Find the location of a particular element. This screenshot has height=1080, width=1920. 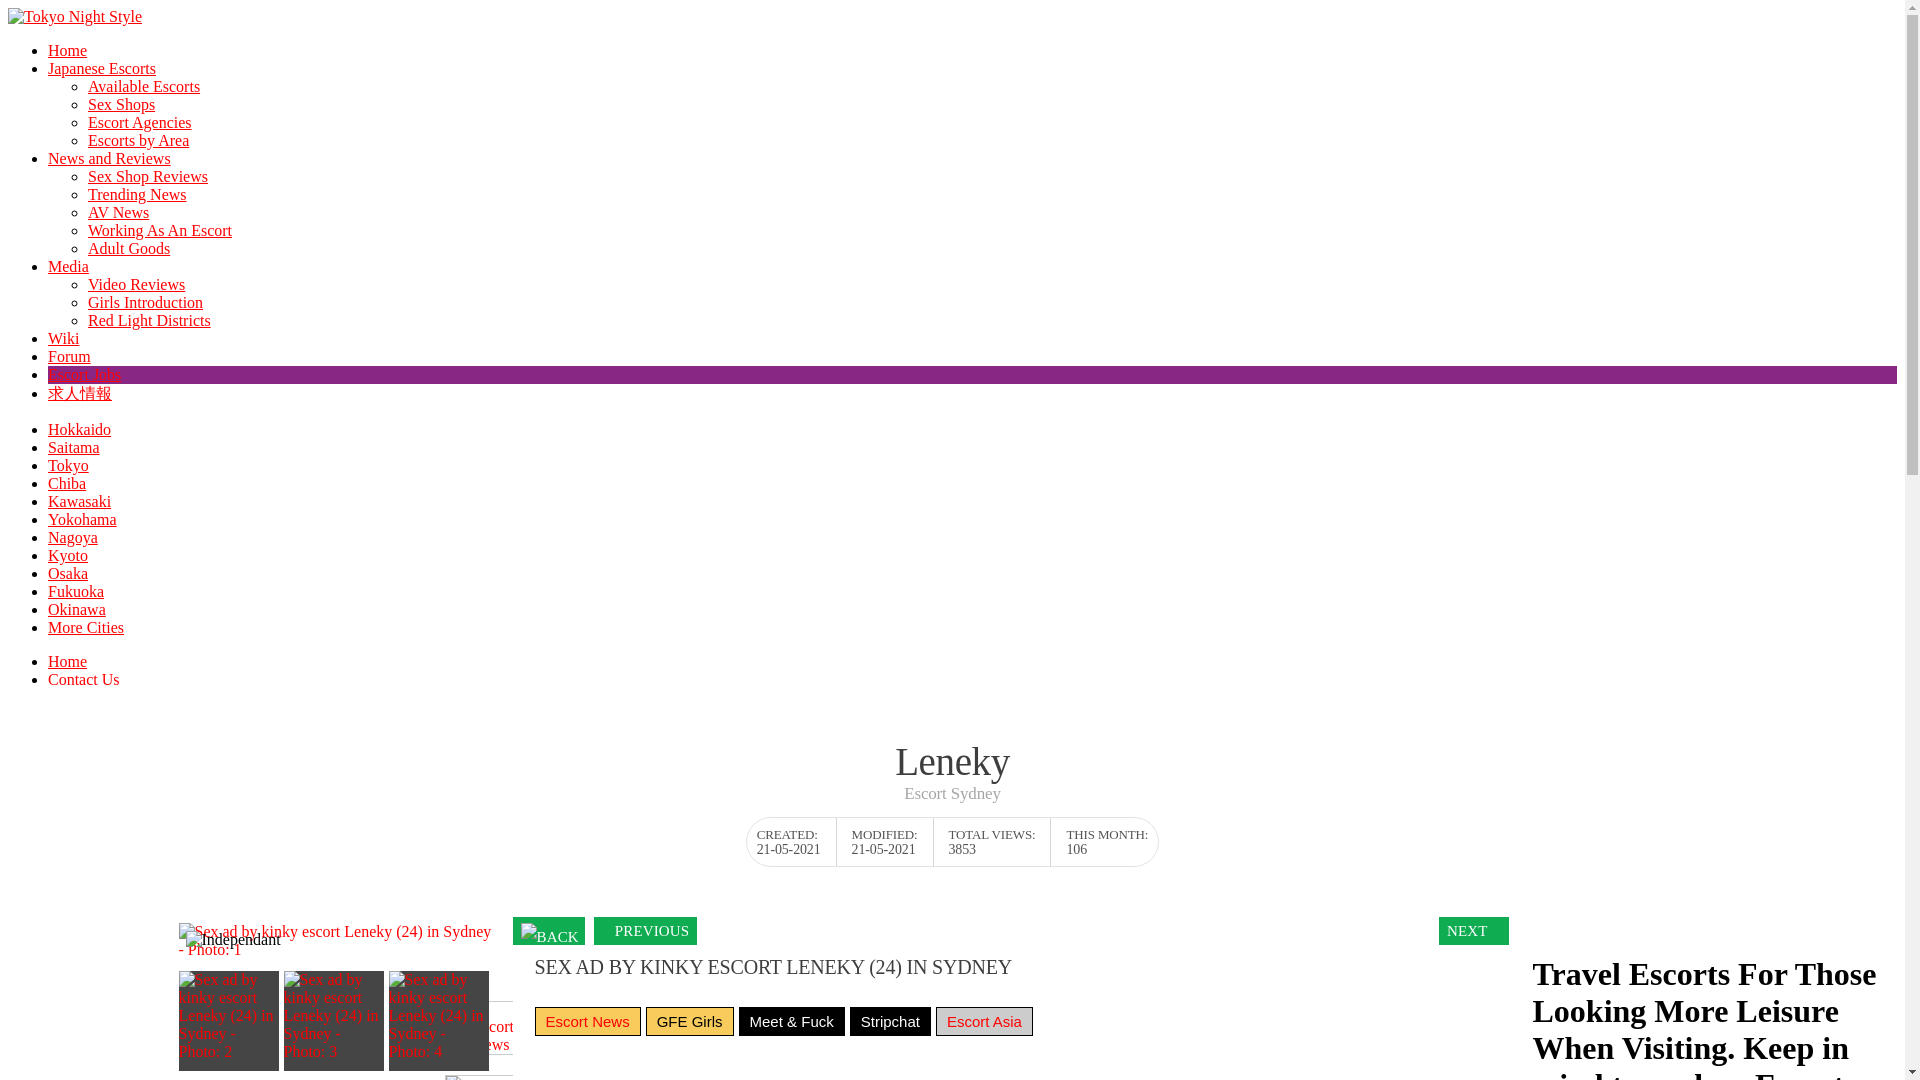

Japanese Escorts is located at coordinates (102, 68).